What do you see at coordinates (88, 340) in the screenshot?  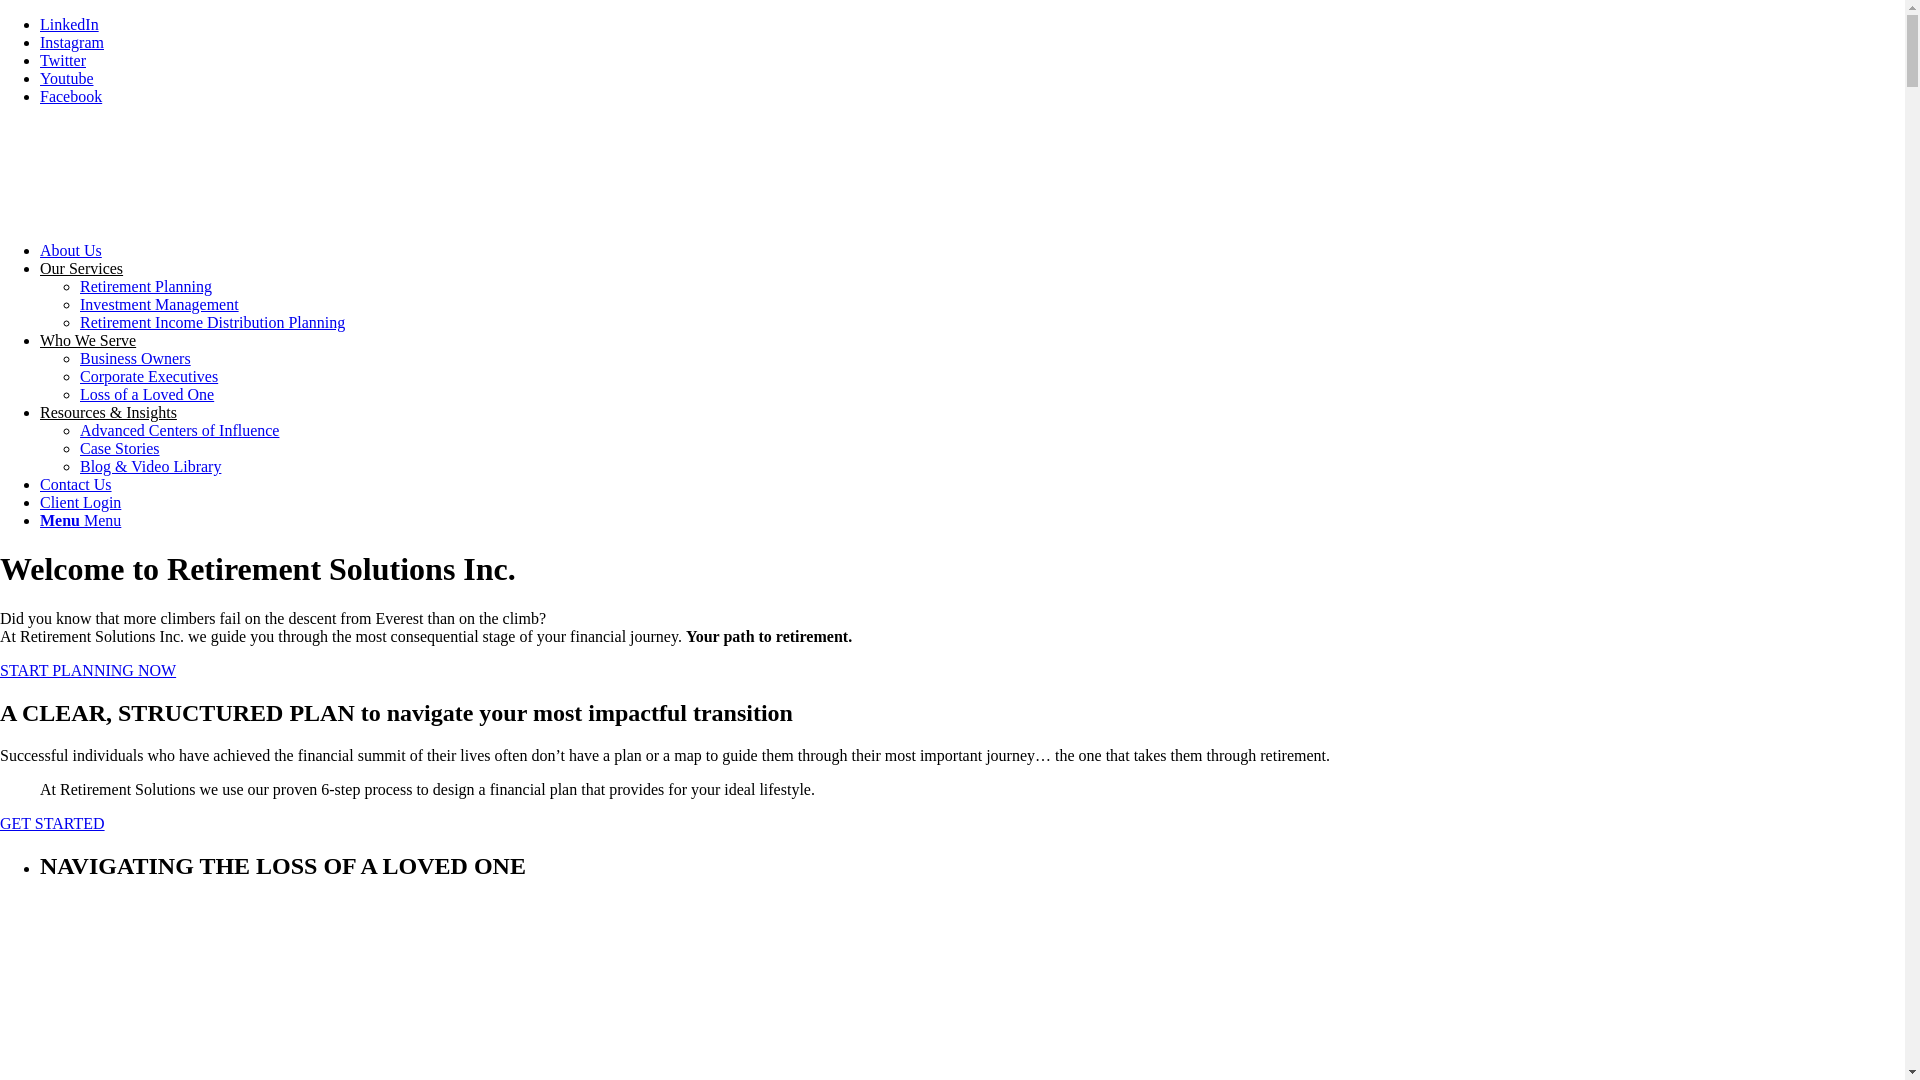 I see `Who We Serve` at bounding box center [88, 340].